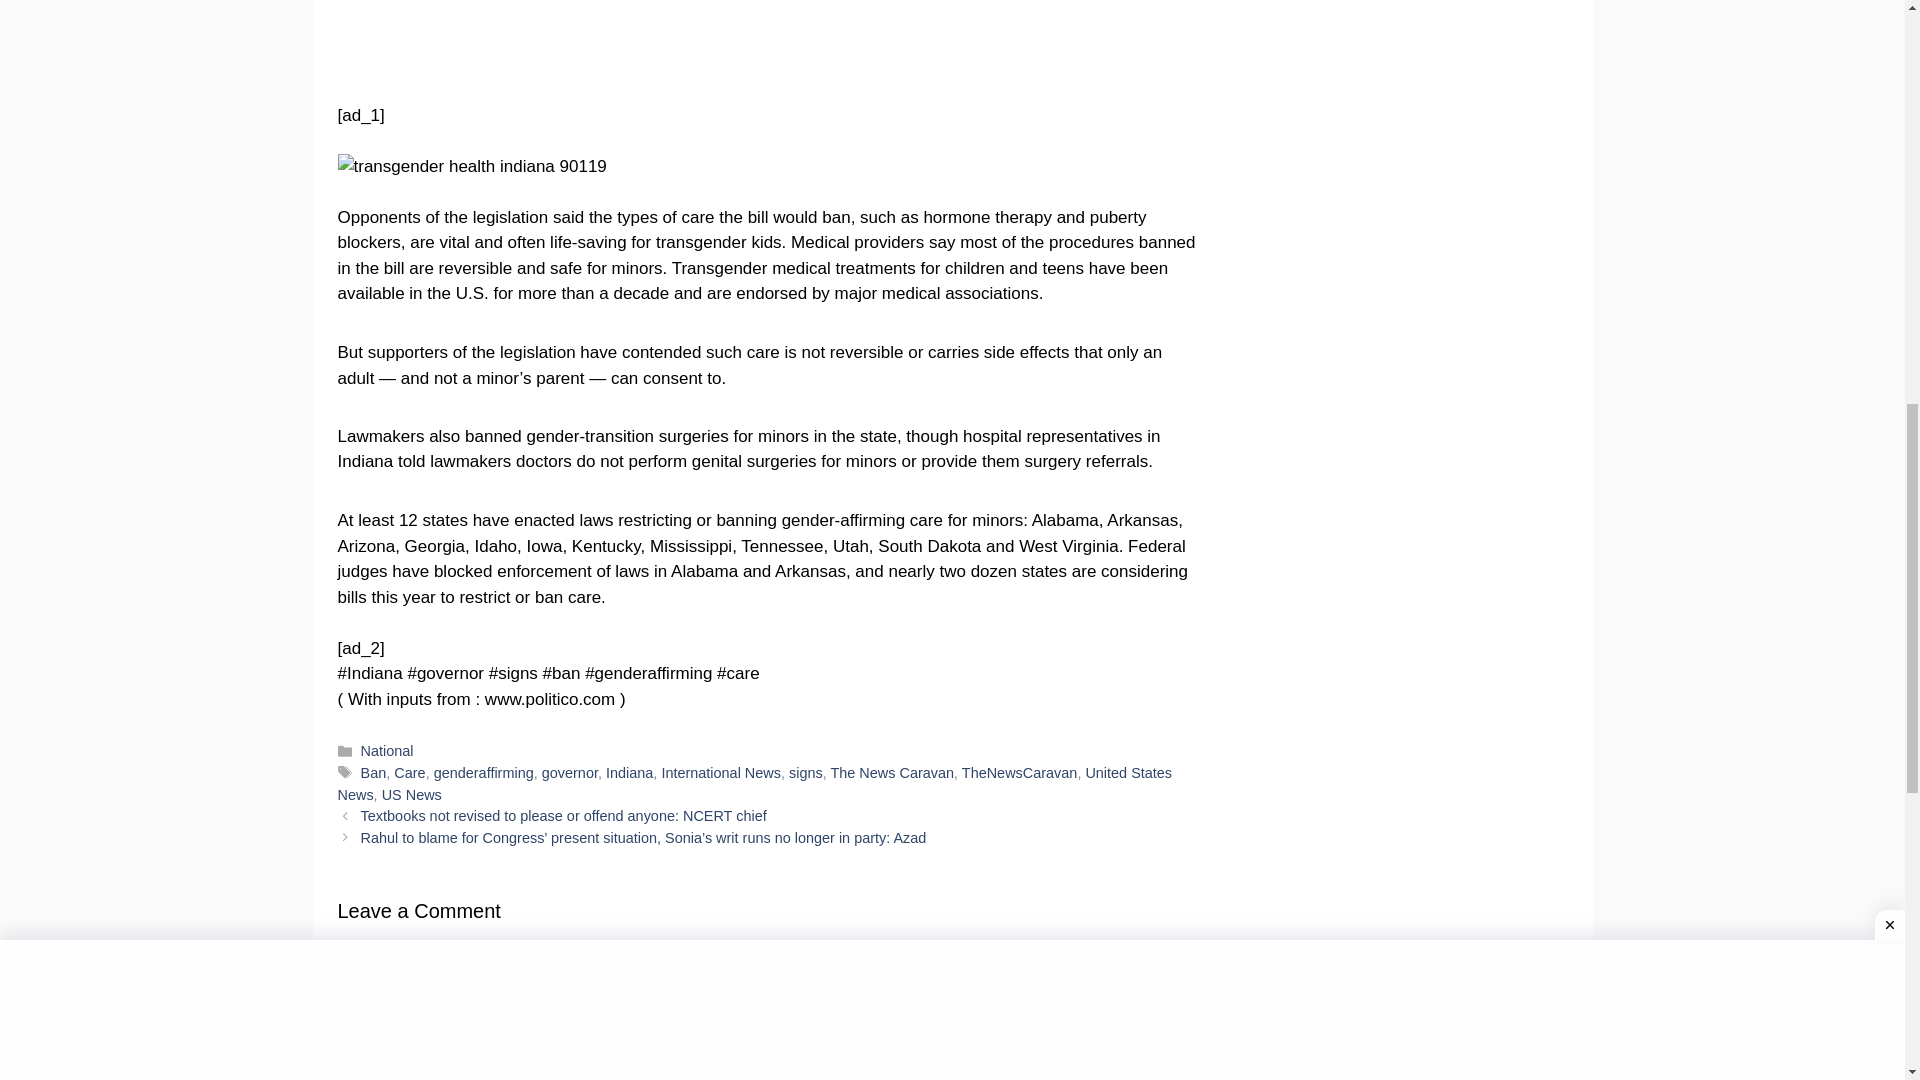 The width and height of the screenshot is (1920, 1080). I want to click on genderaffirming, so click(483, 772).